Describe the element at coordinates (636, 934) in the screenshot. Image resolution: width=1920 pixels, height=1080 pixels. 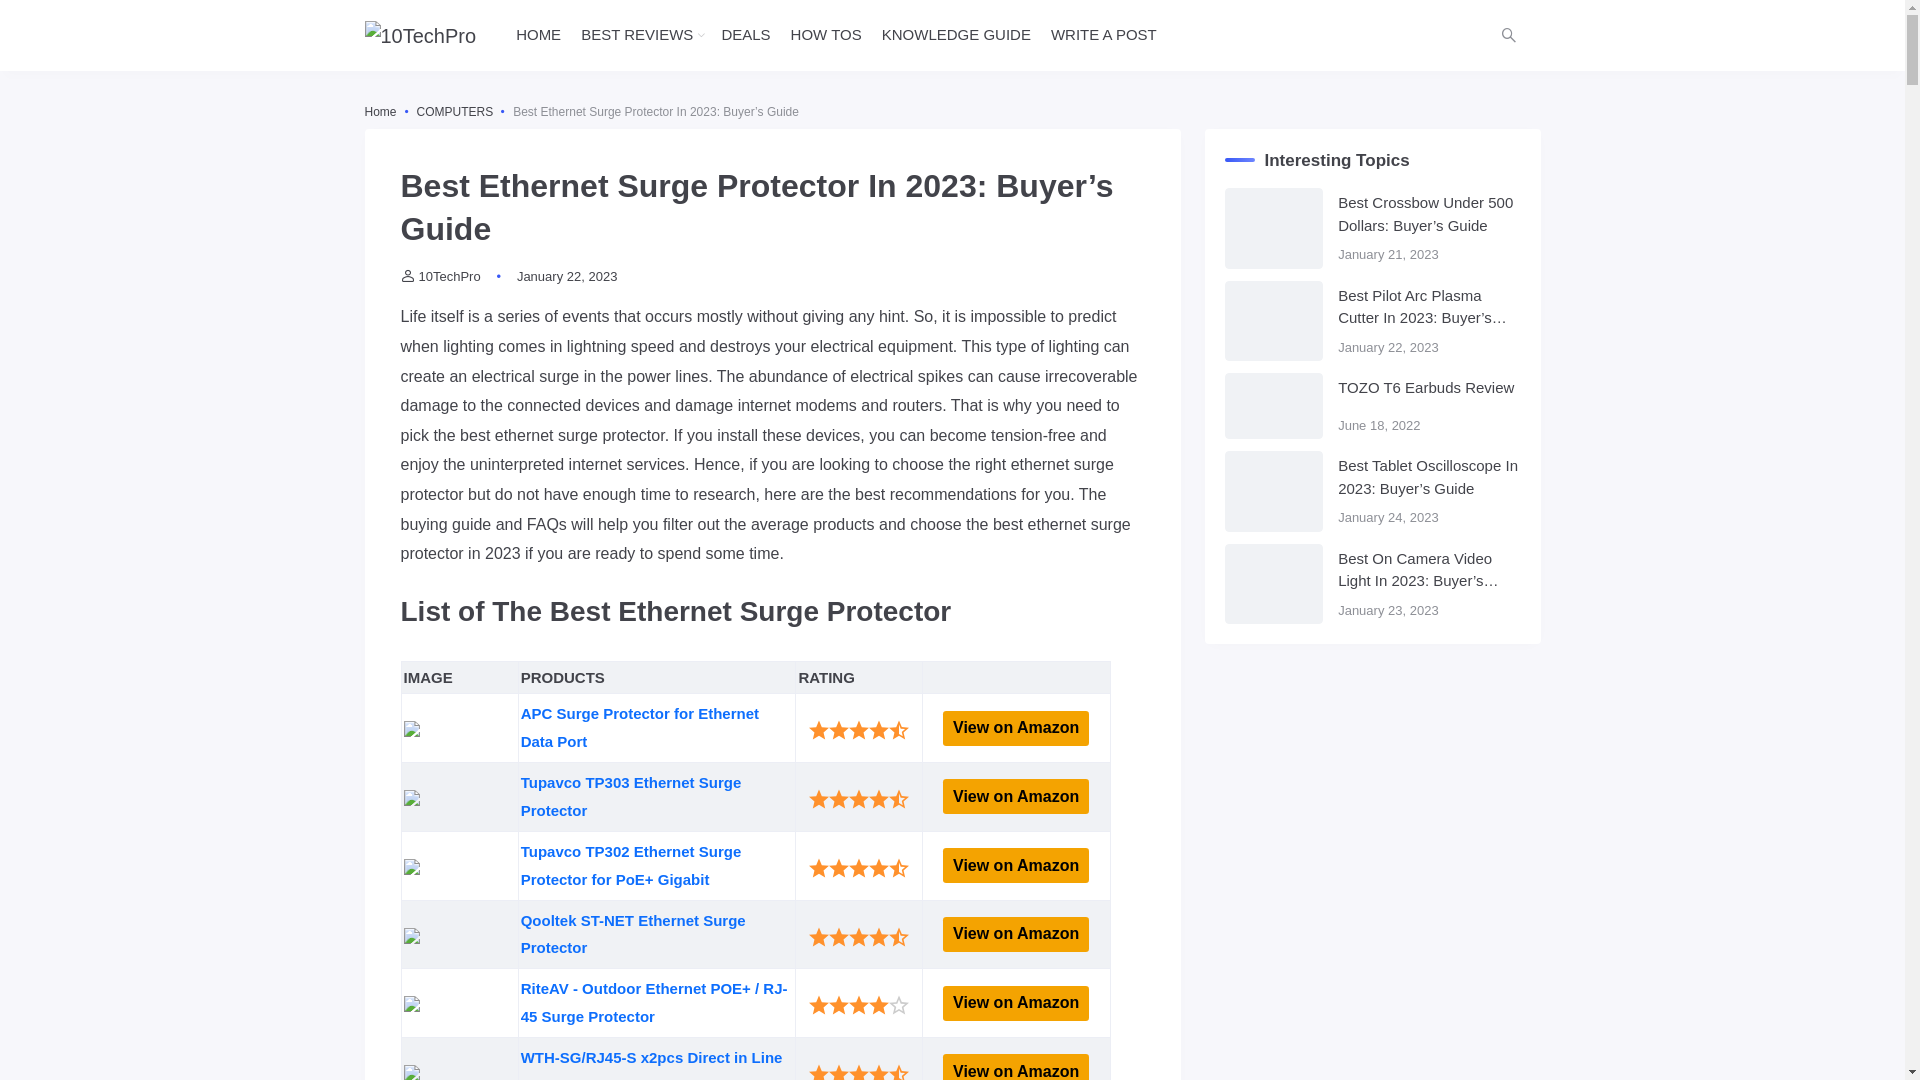
I see `Qooltek ST-NET Ethernet Surge Protector` at that location.